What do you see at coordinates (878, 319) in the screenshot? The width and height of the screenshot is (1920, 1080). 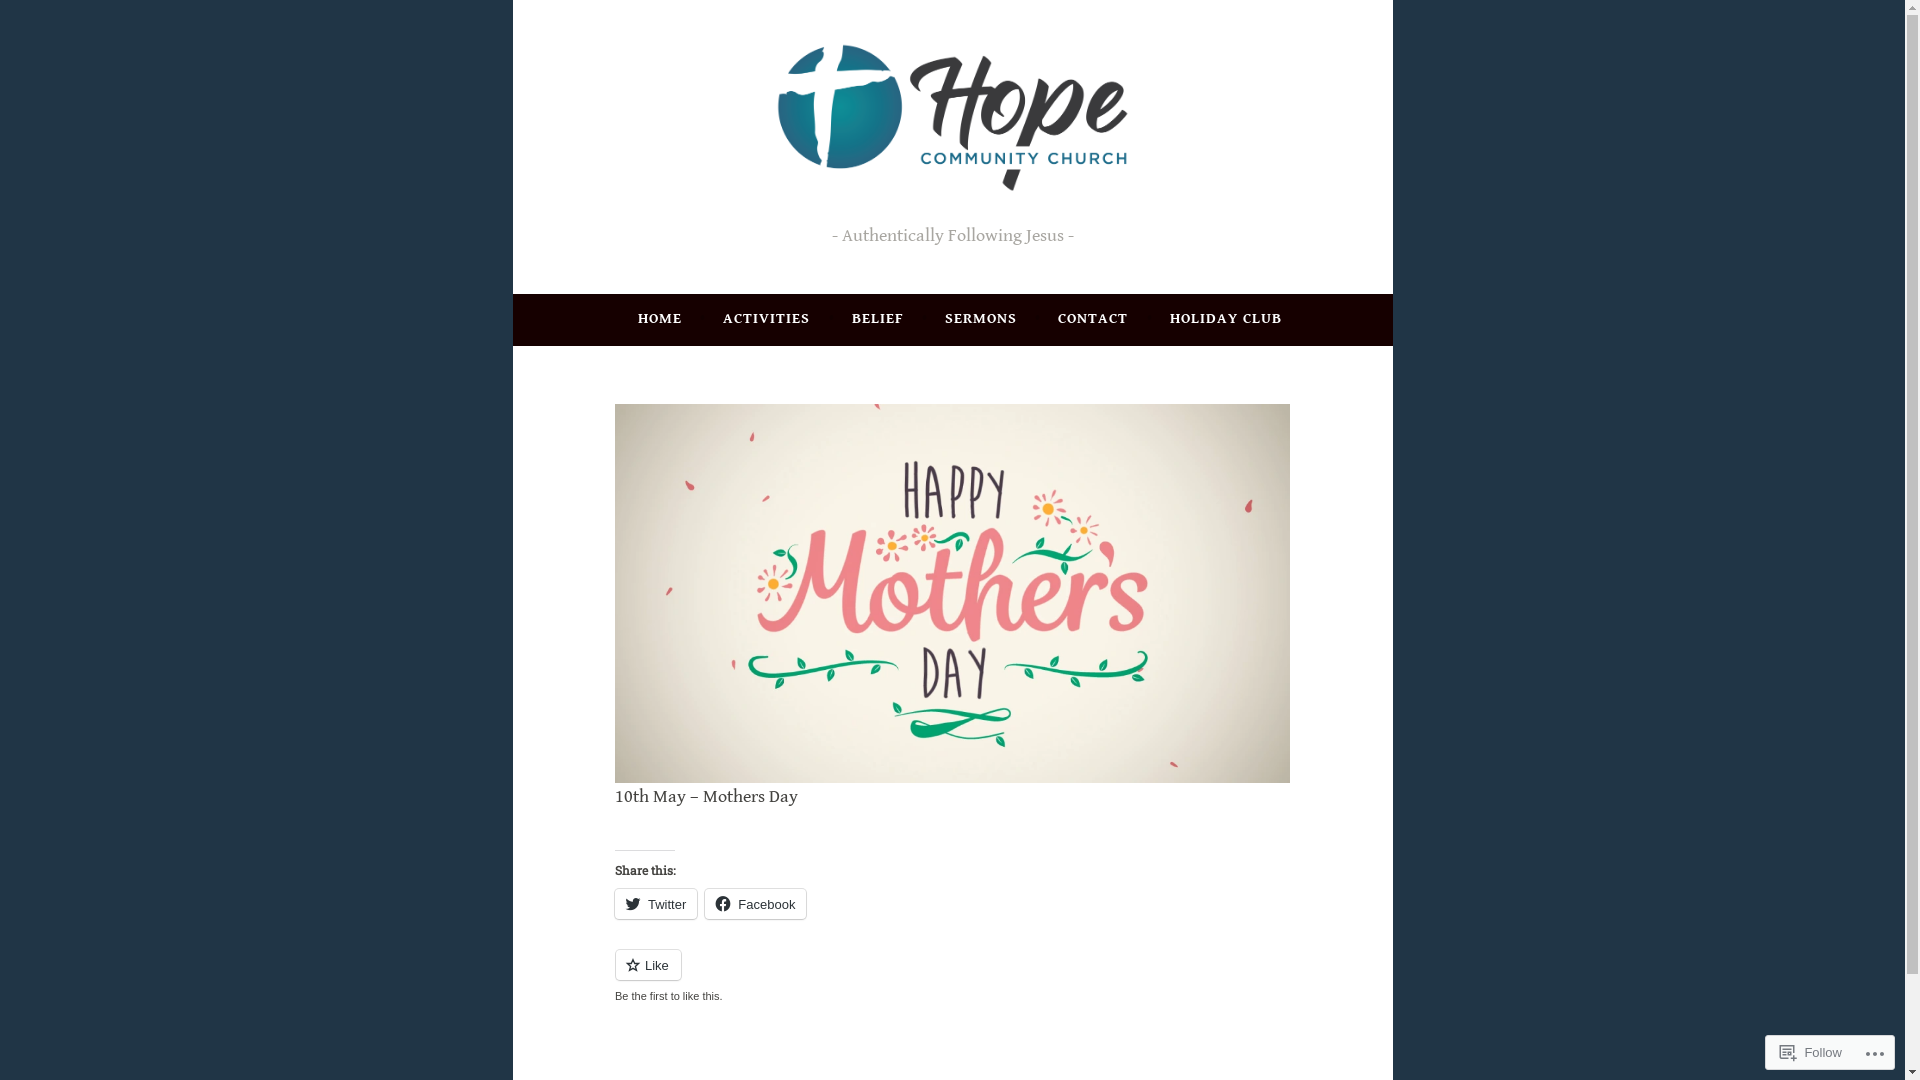 I see `BELIEF` at bounding box center [878, 319].